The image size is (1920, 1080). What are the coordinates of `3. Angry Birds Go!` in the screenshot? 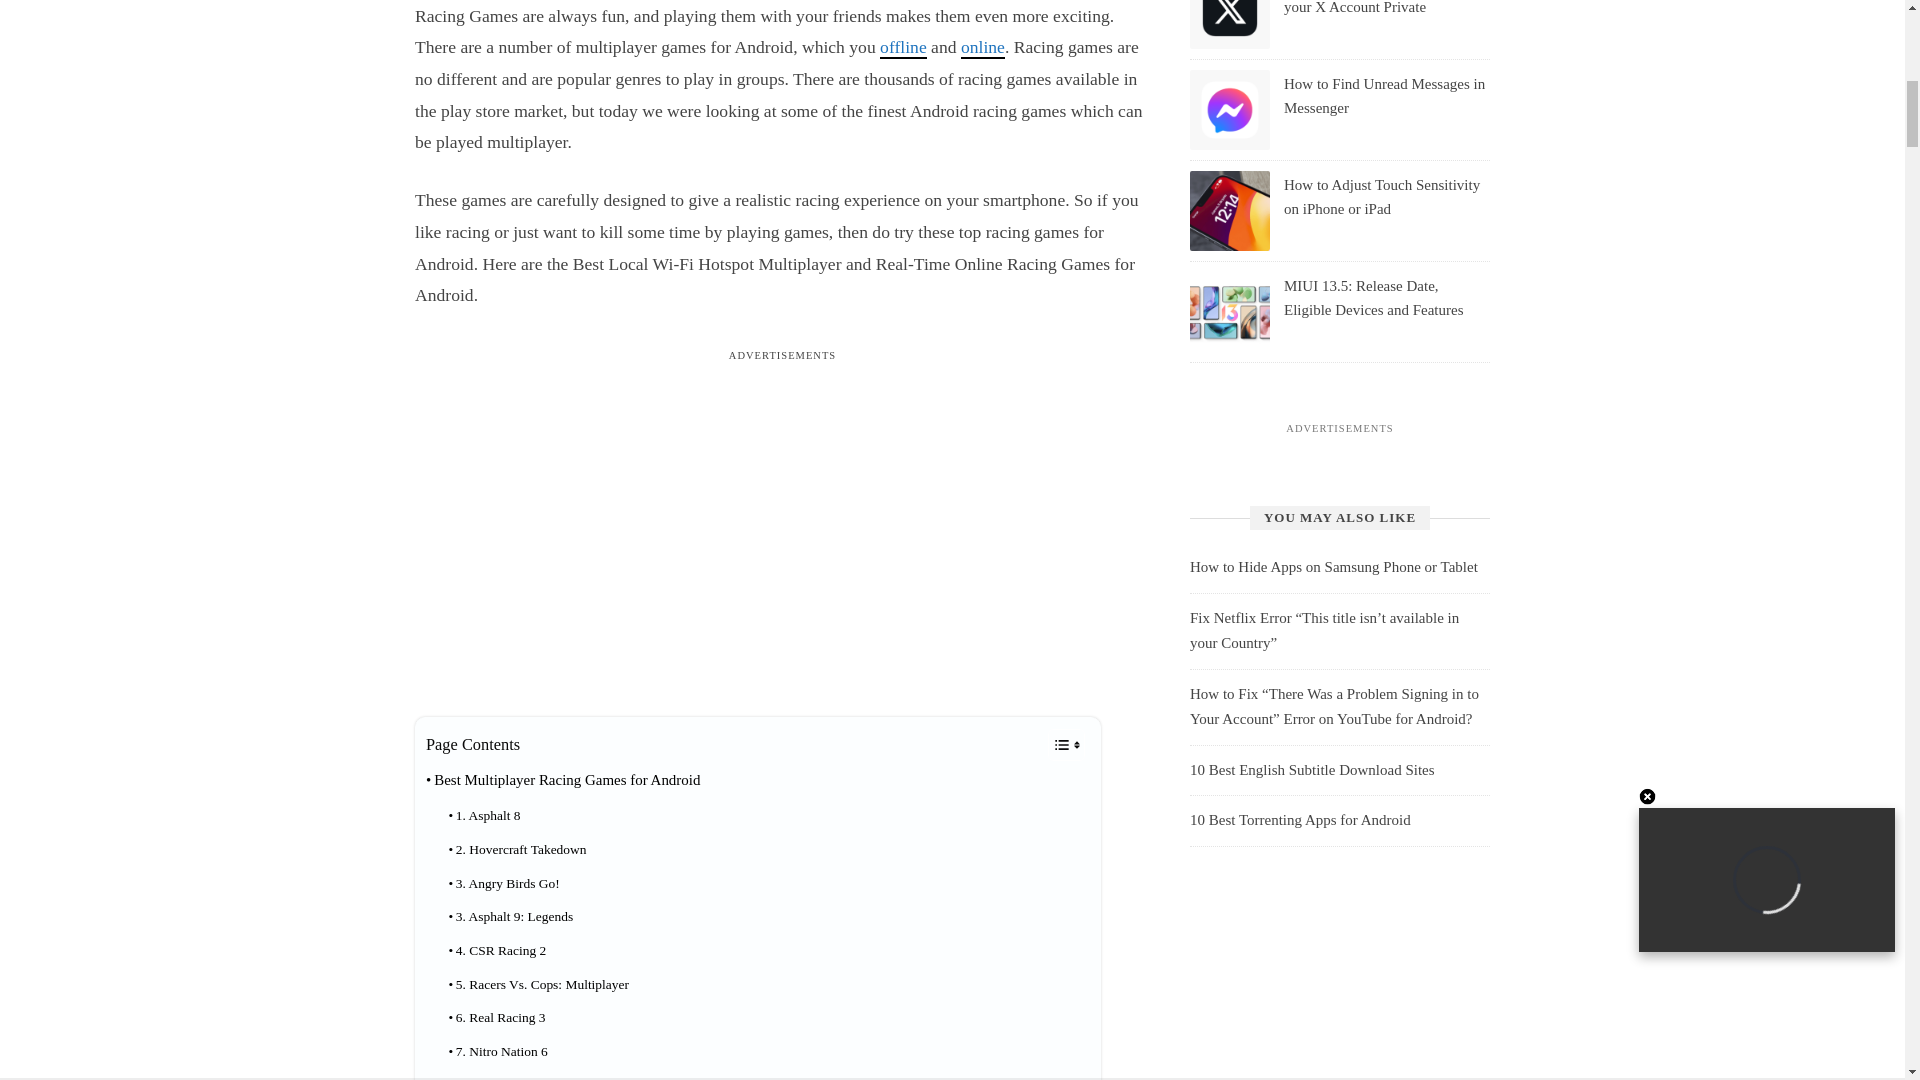 It's located at (502, 884).